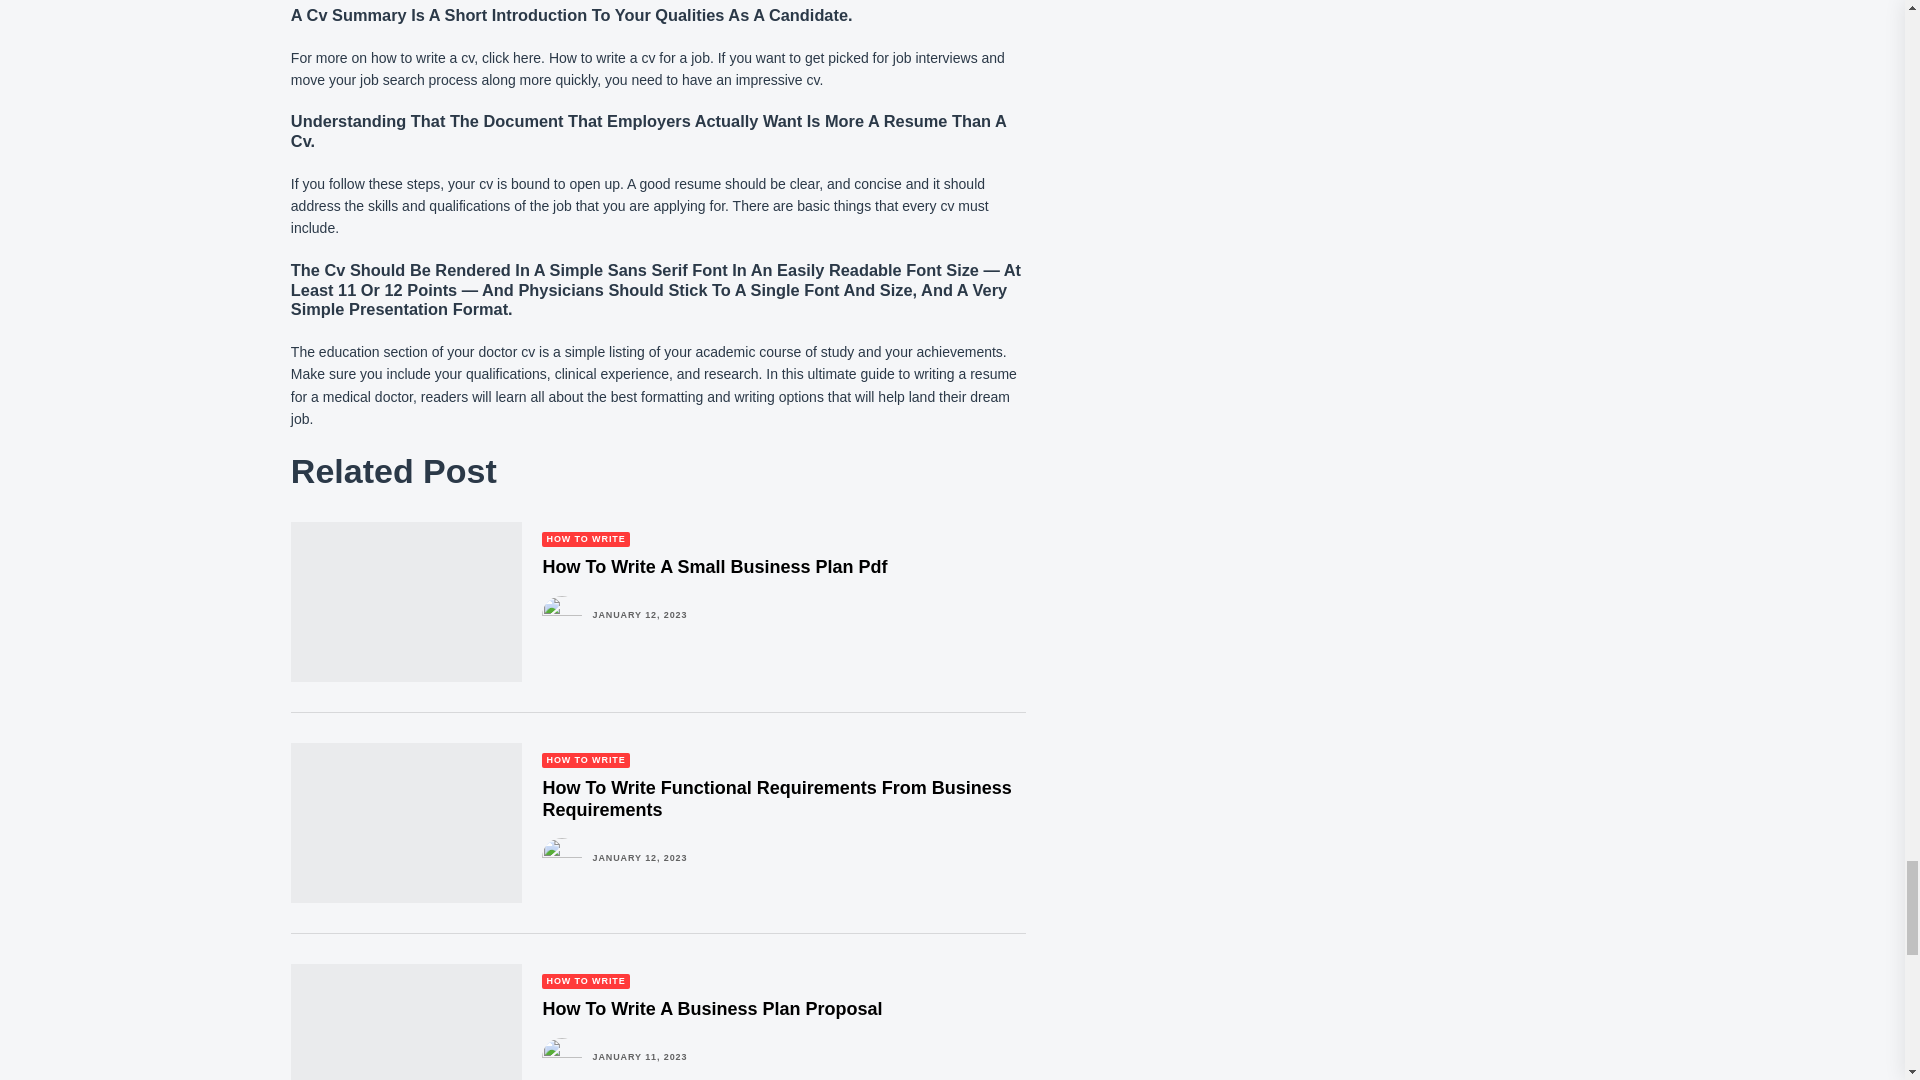 The image size is (1920, 1080). I want to click on JANUARY 11, 2023, so click(639, 1056).